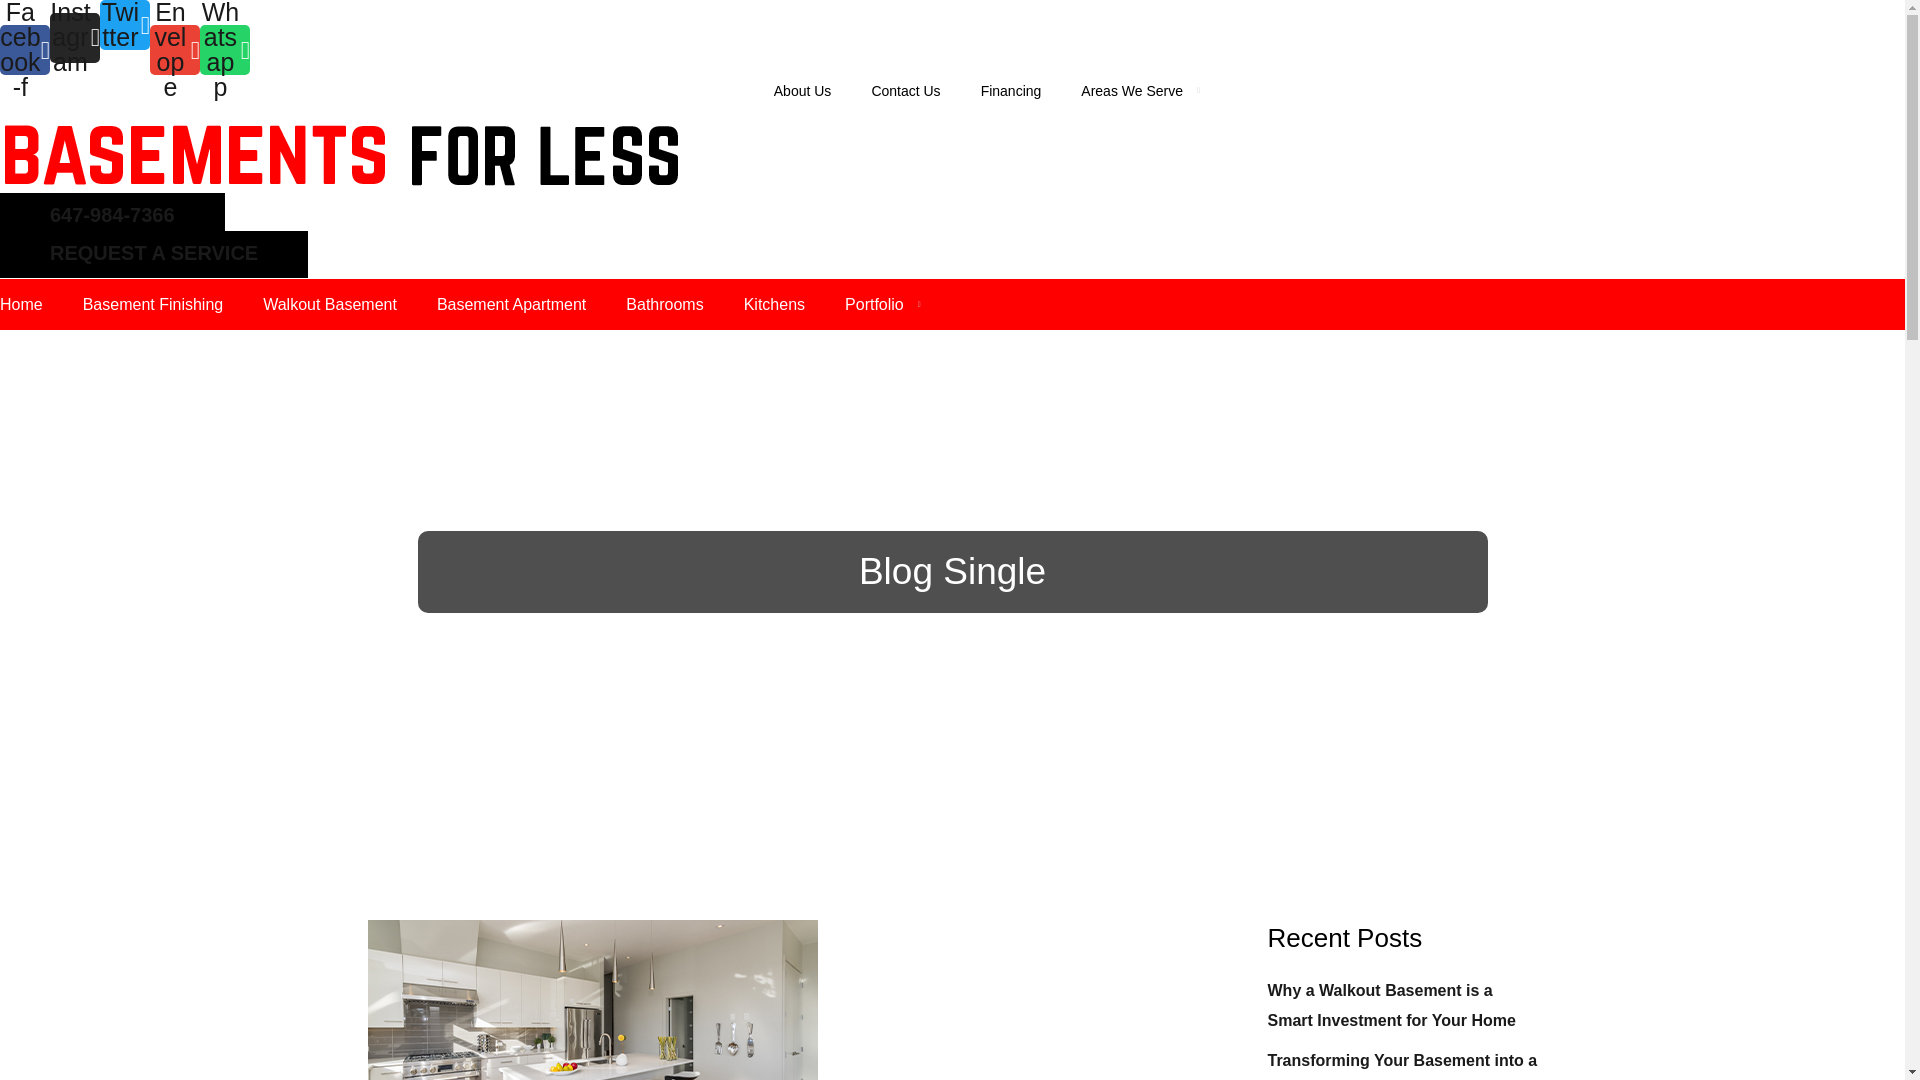 This screenshot has width=1920, height=1080. I want to click on Twitter, so click(124, 24).